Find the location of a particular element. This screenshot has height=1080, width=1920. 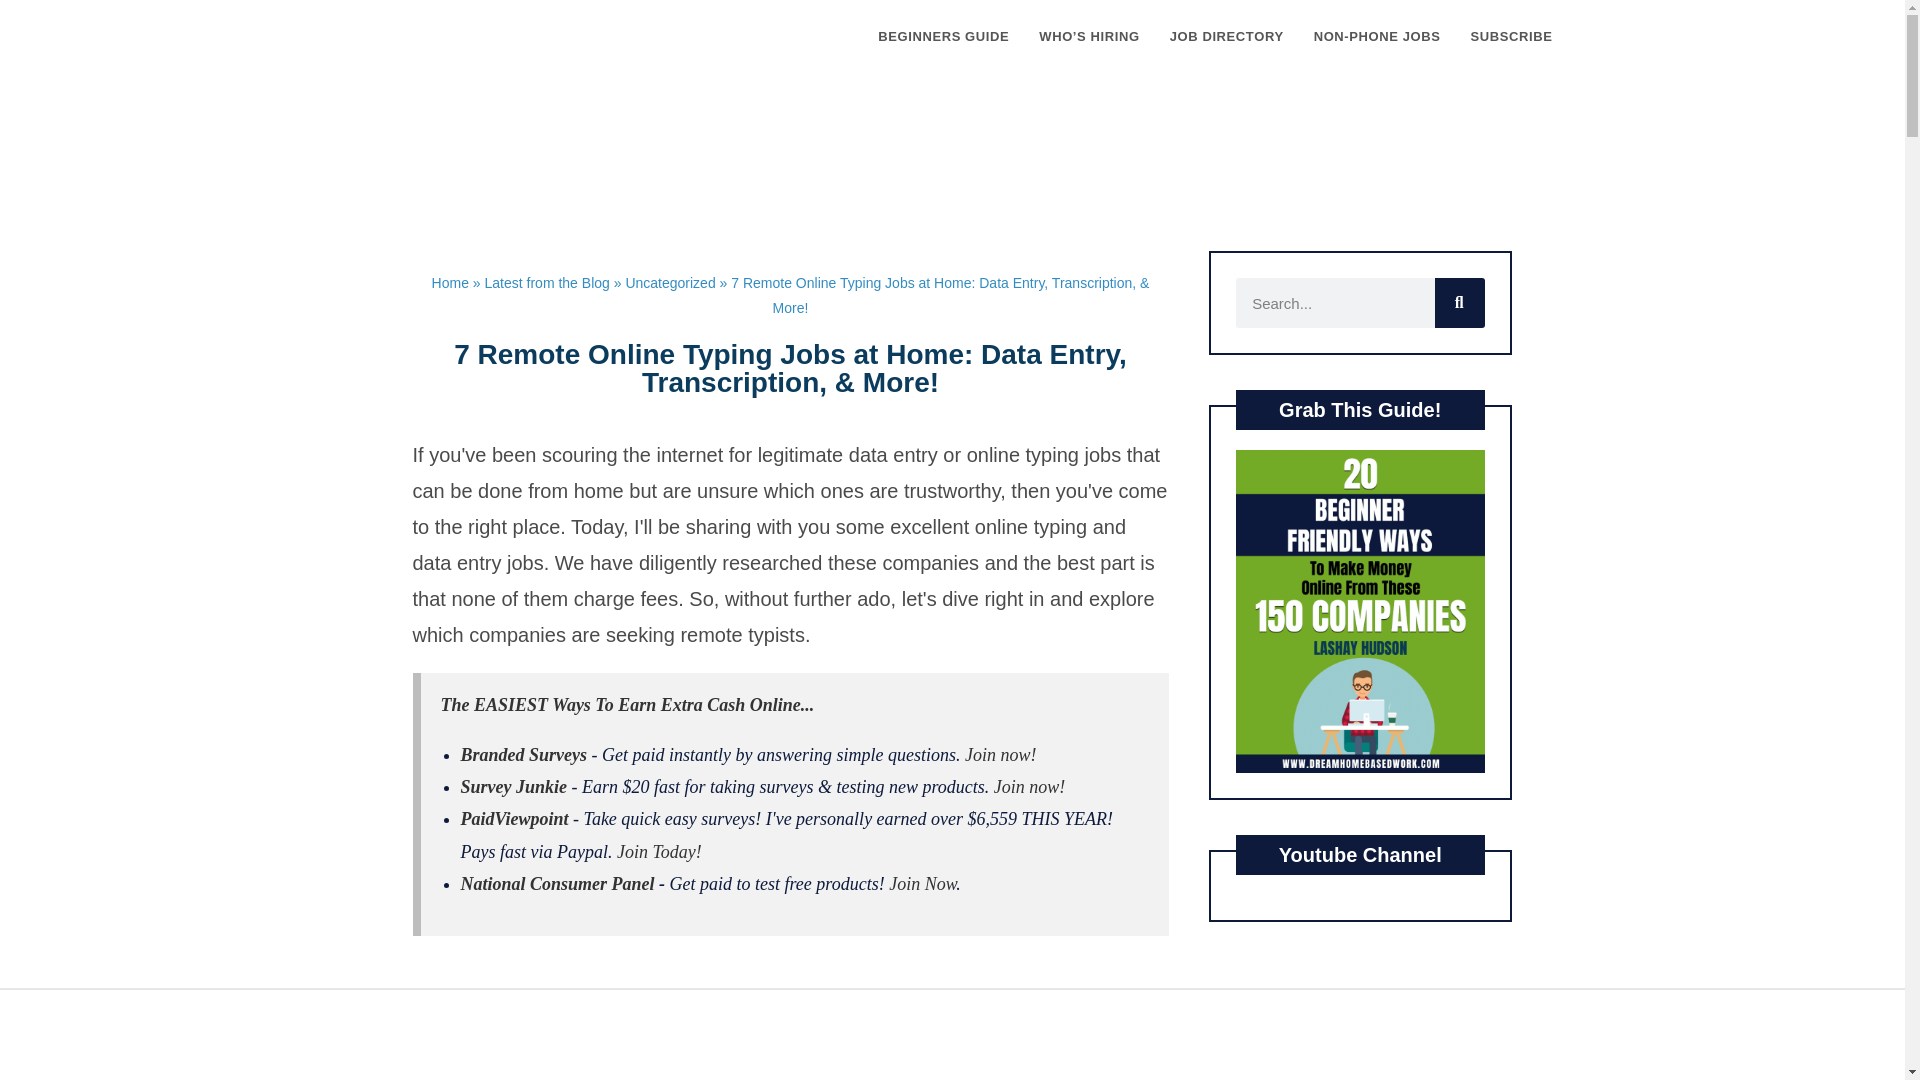

Join Today! is located at coordinates (659, 852).